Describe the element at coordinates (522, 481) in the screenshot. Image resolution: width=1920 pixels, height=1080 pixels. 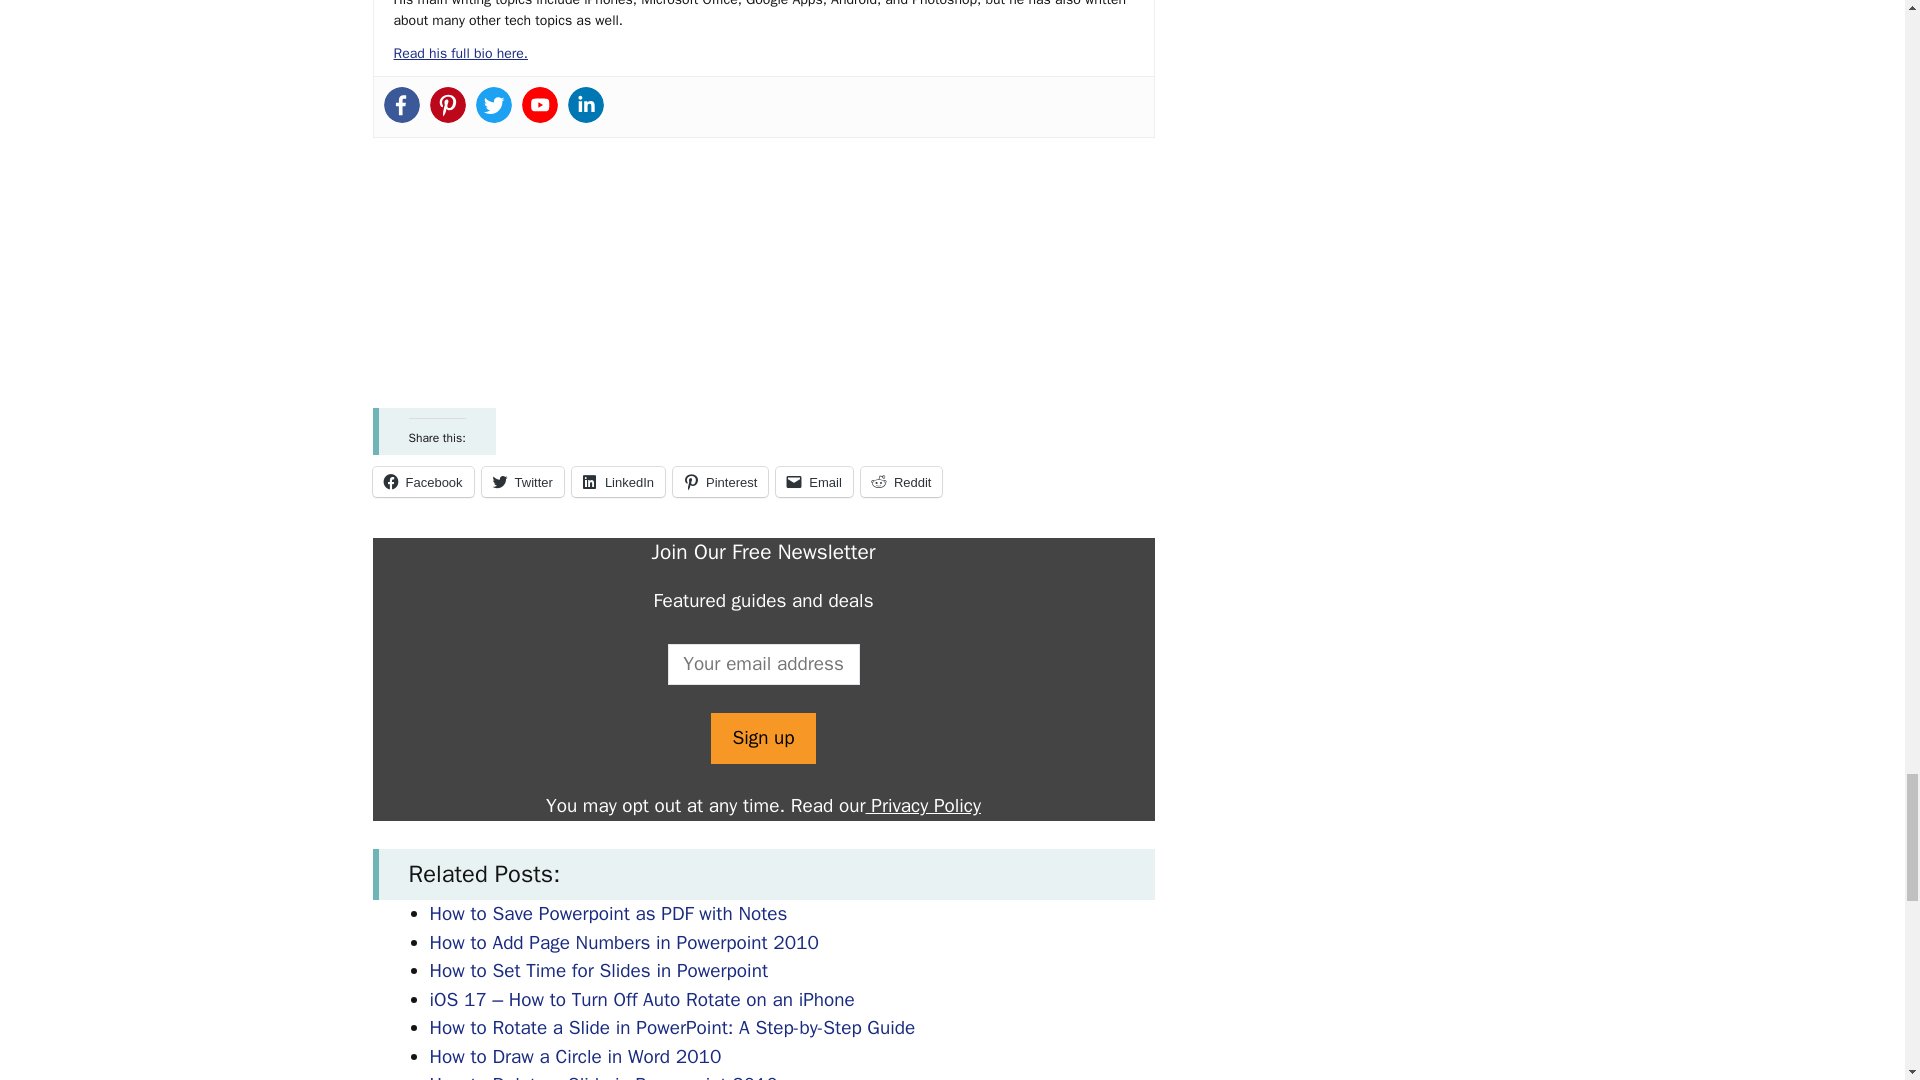
I see `Click to share on Twitter` at that location.